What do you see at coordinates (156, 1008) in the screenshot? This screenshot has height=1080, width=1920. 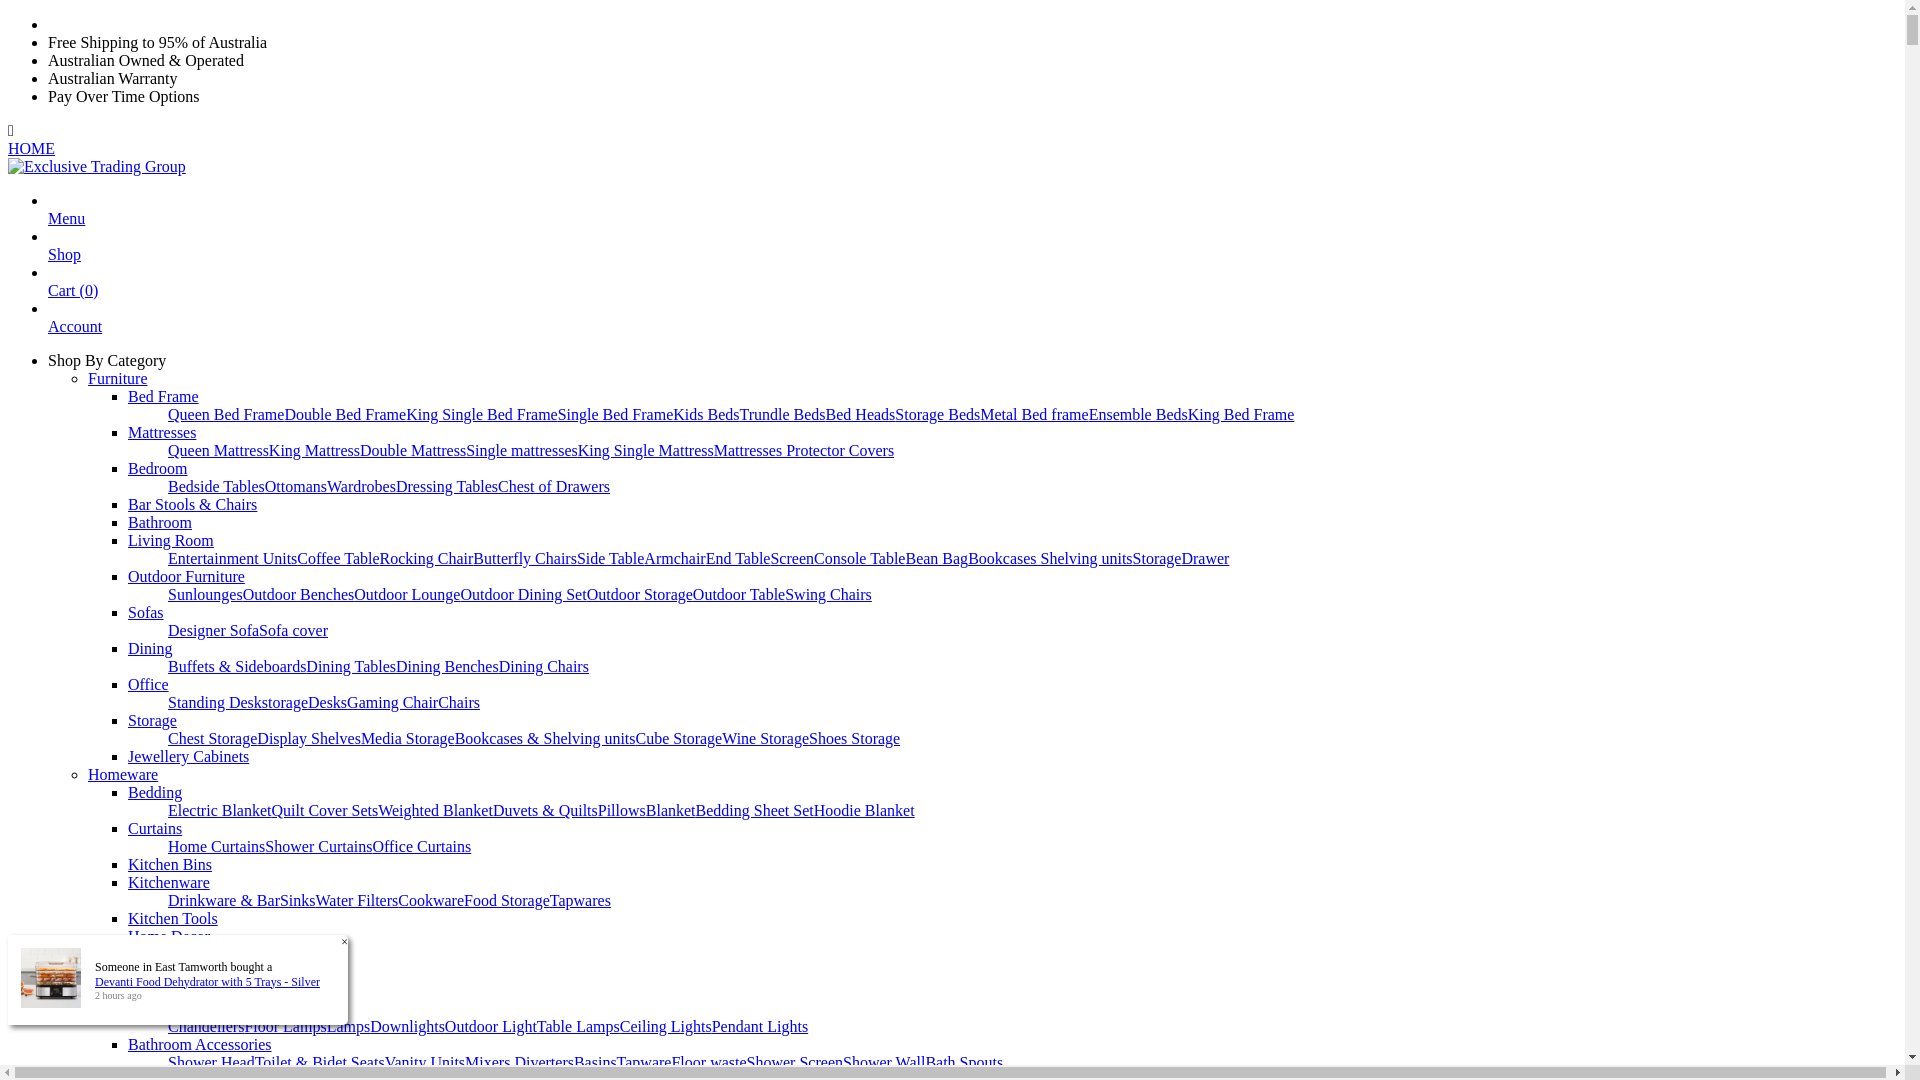 I see `Lighting` at bounding box center [156, 1008].